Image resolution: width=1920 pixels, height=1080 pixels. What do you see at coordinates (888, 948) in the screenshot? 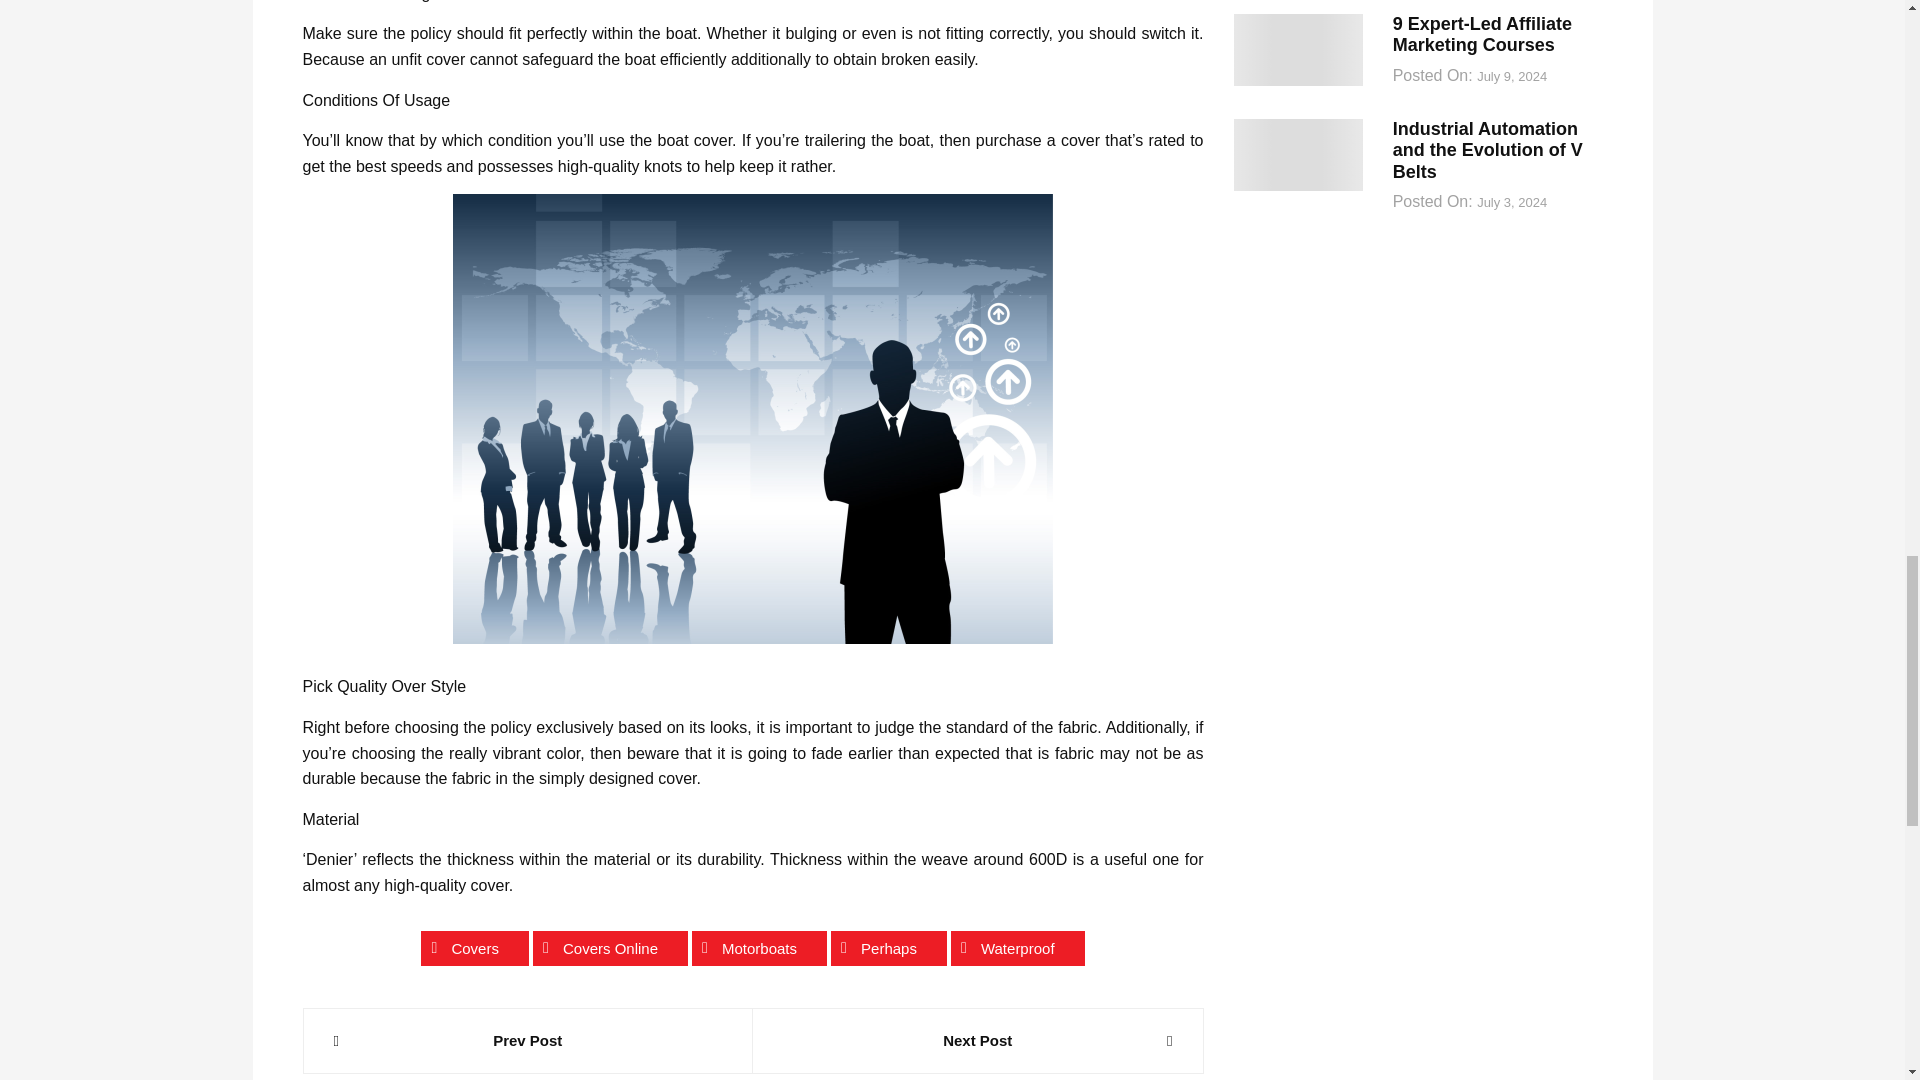
I see `Perhaps` at bounding box center [888, 948].